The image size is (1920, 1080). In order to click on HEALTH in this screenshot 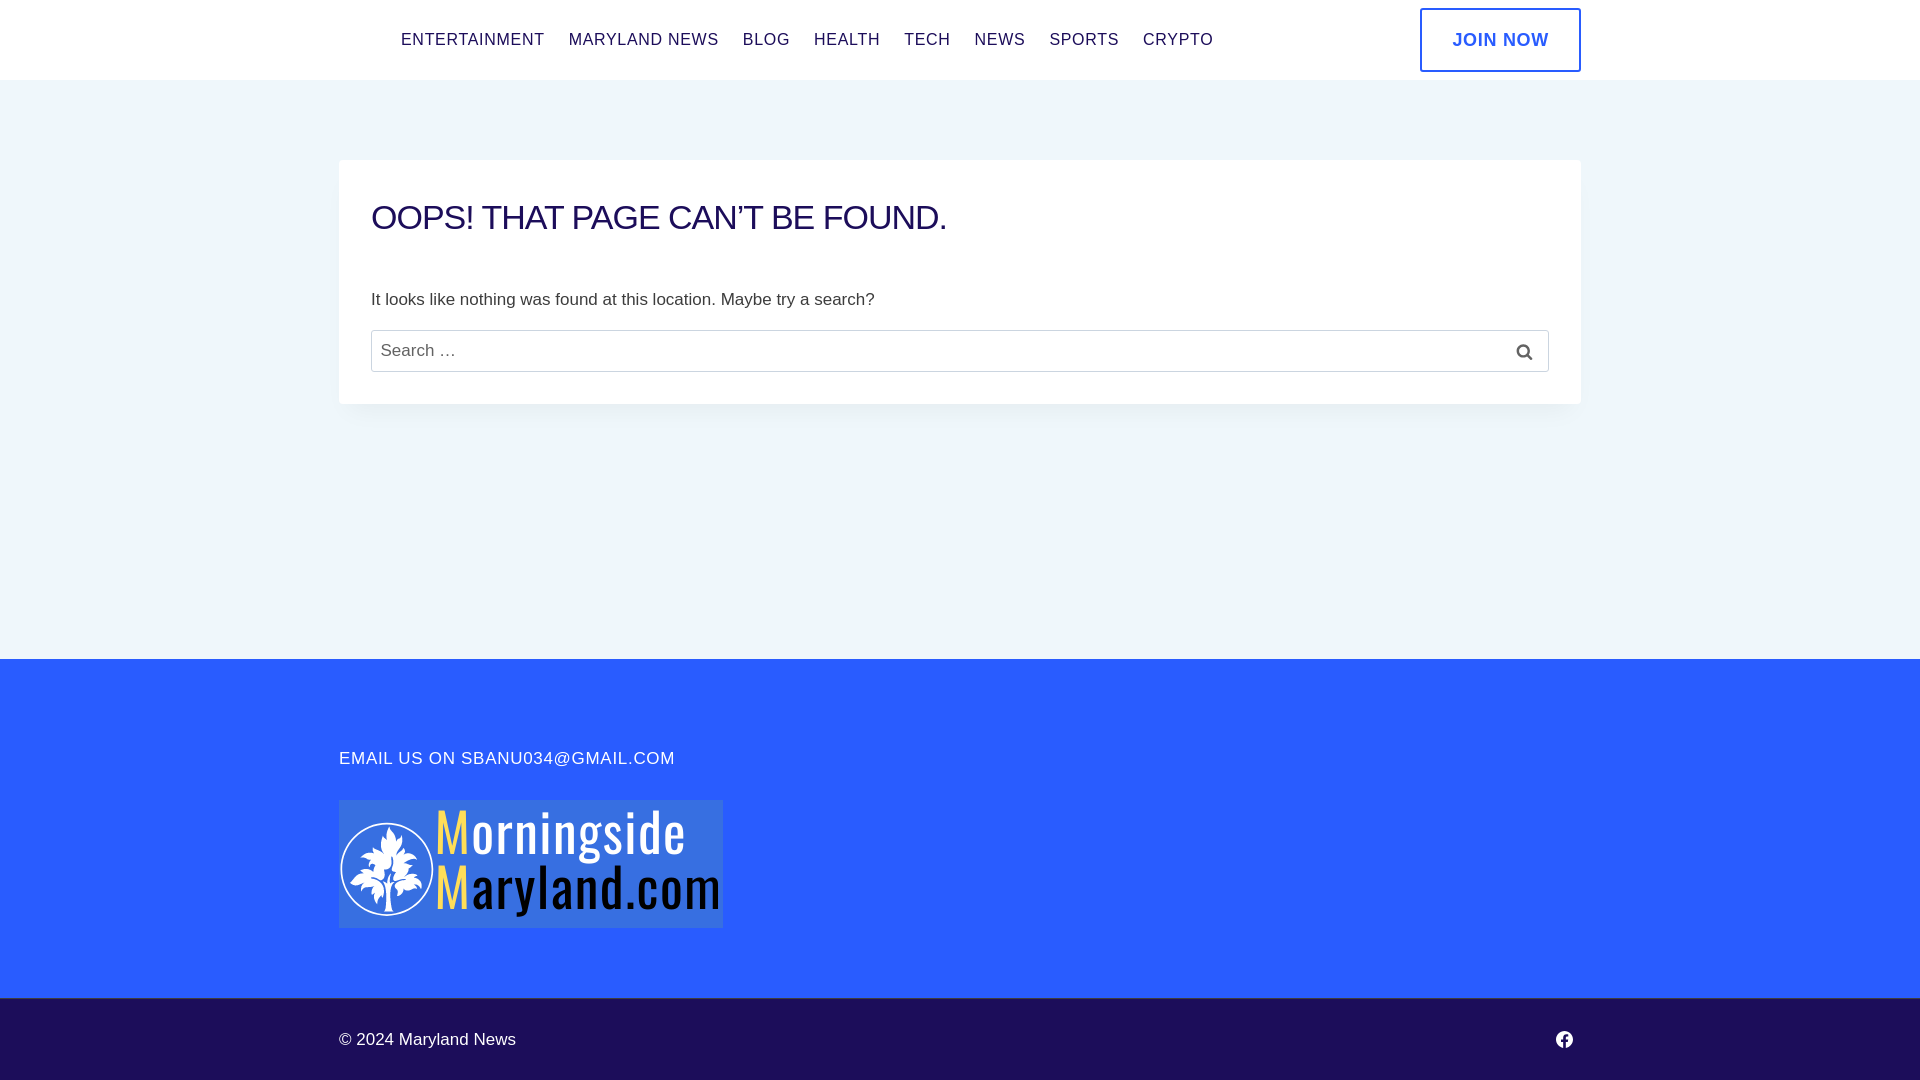, I will do `click(847, 40)`.